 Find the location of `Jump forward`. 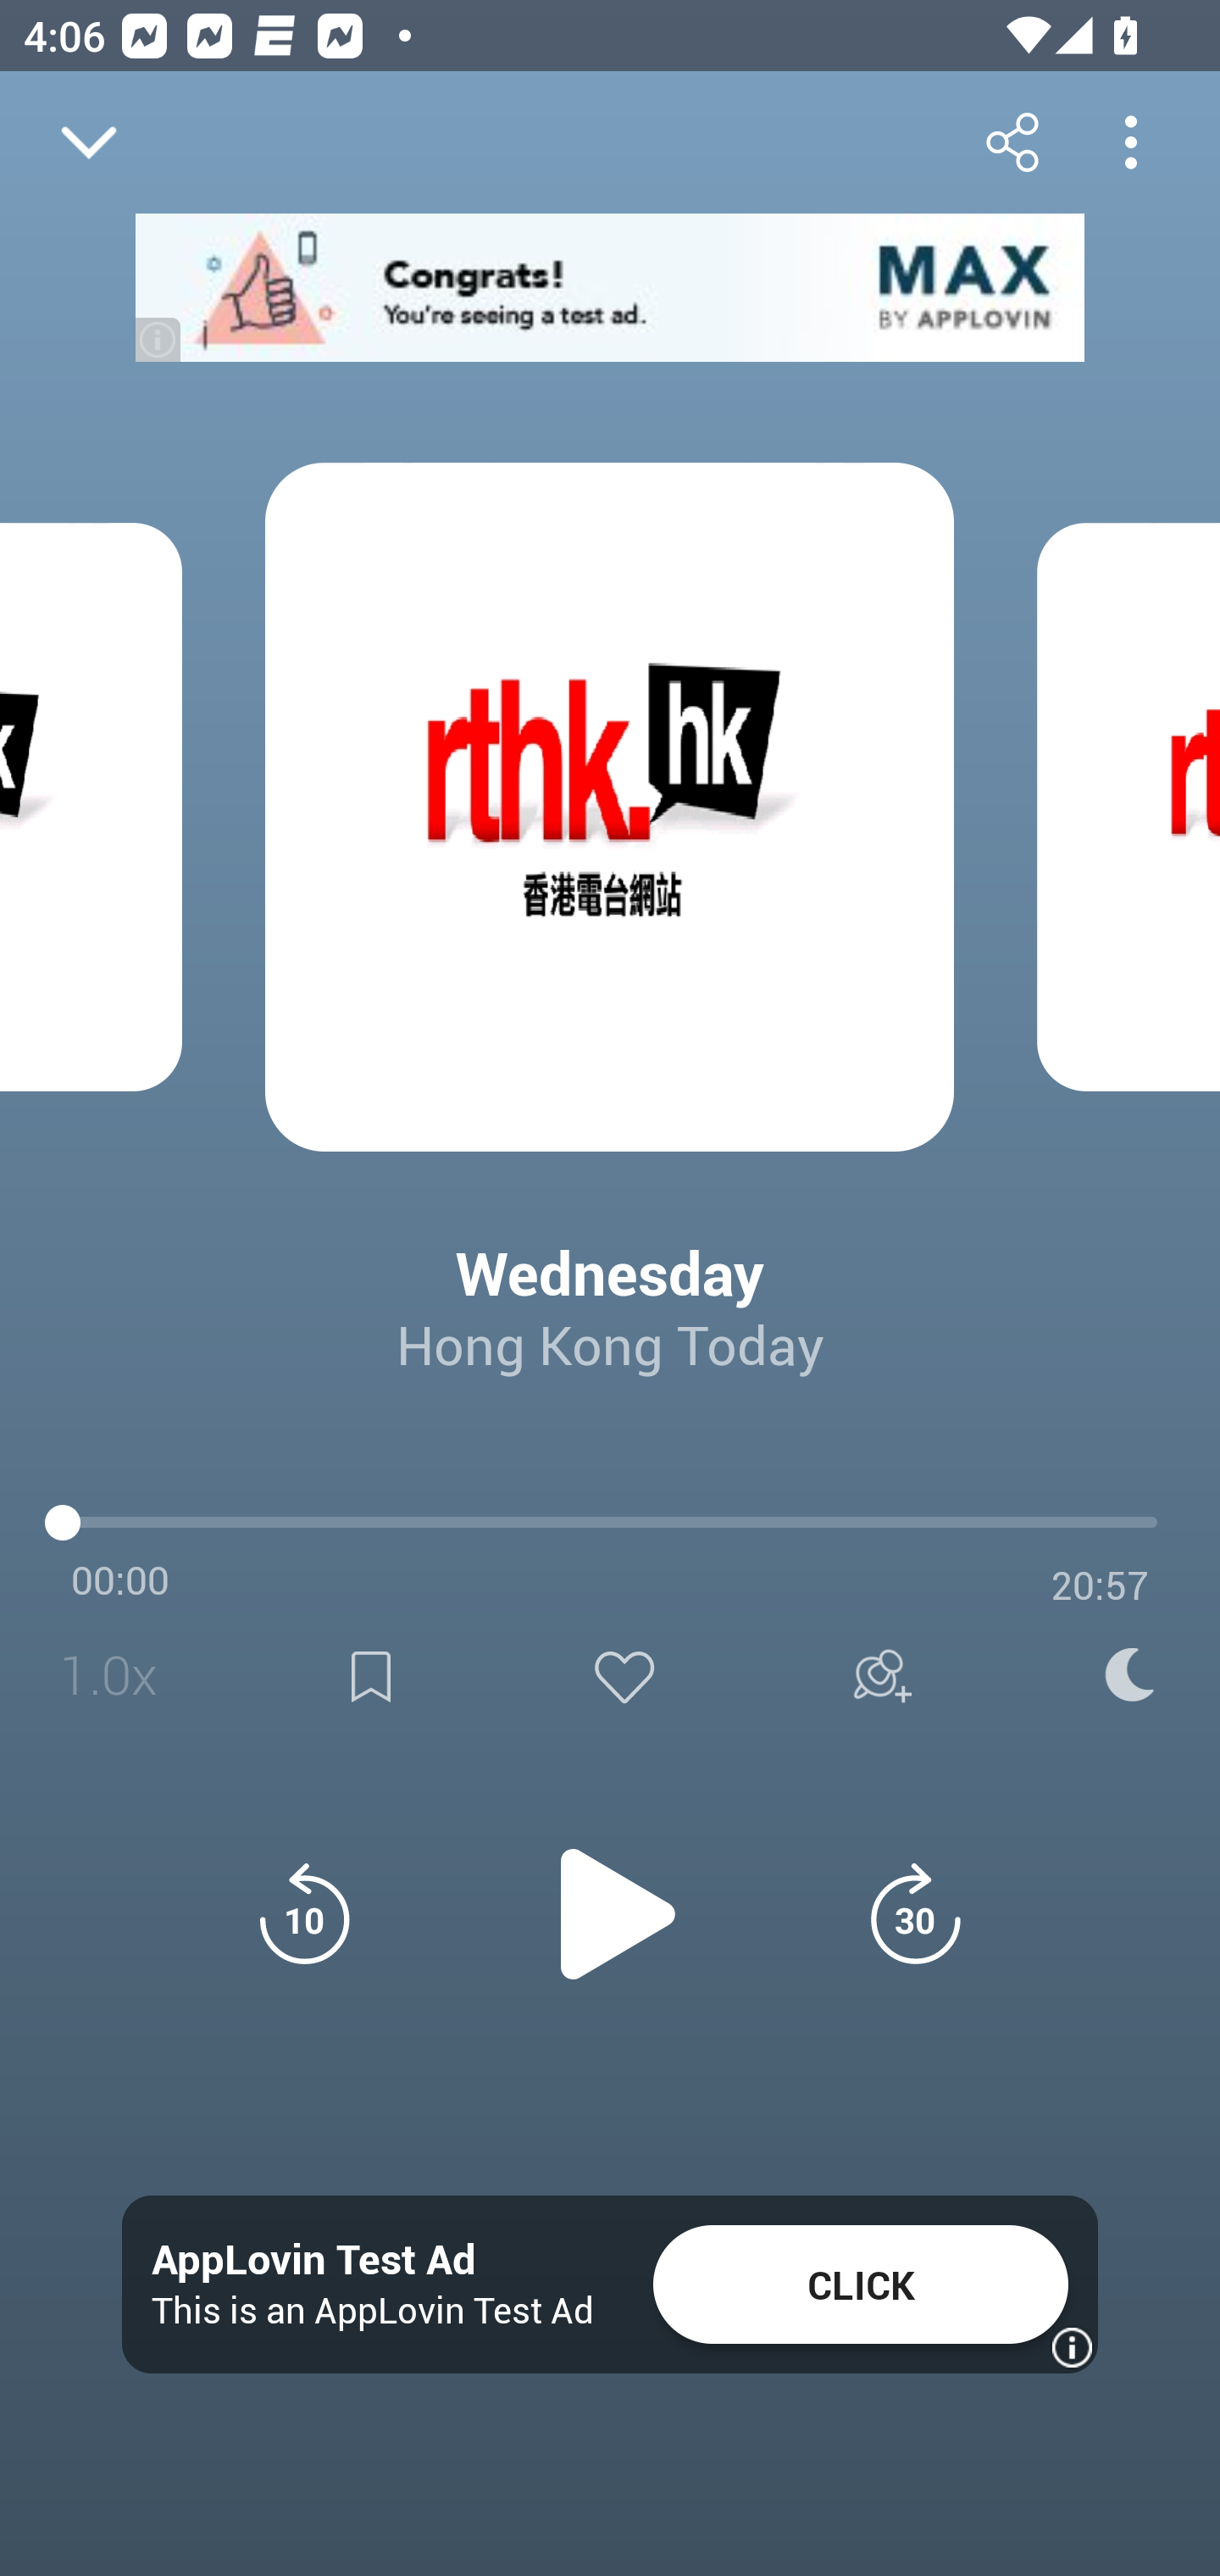

Jump forward is located at coordinates (915, 1913).